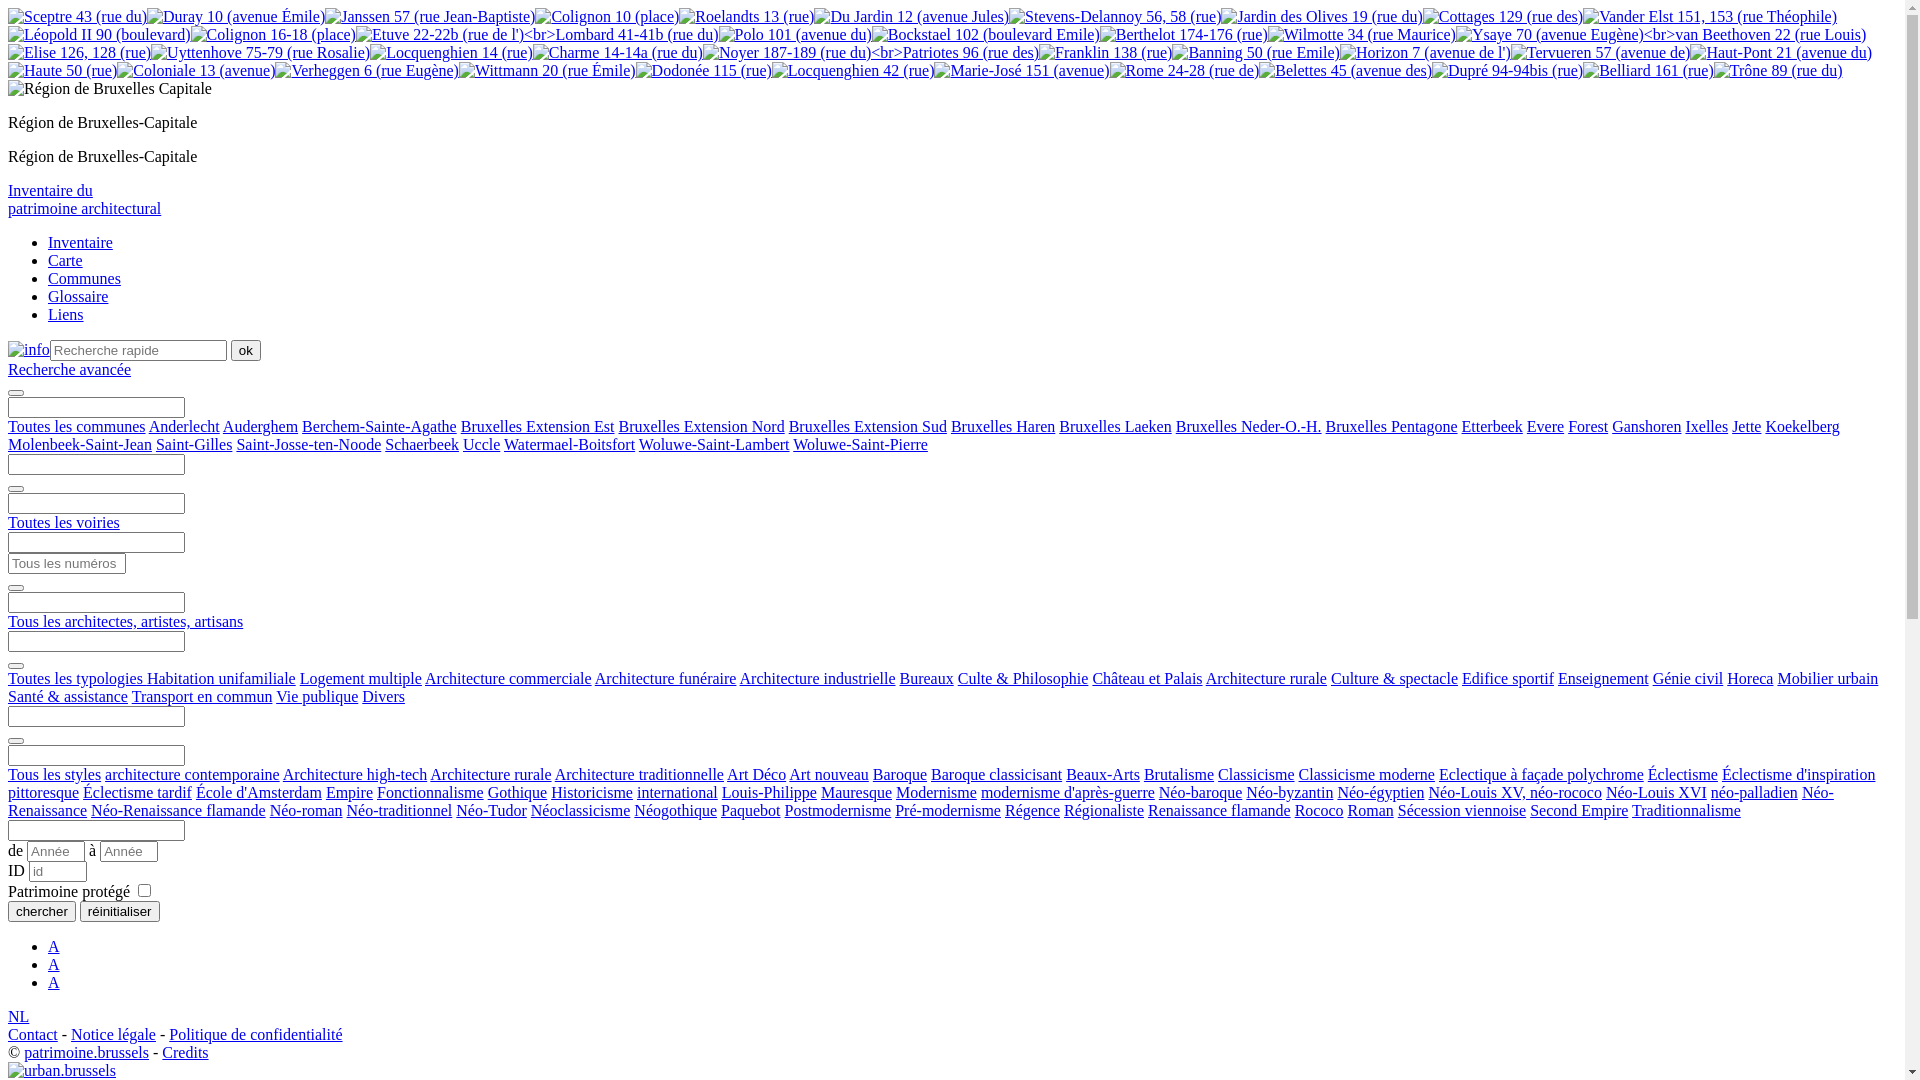 The image size is (1920, 1080). What do you see at coordinates (856, 792) in the screenshot?
I see `Mauresque` at bounding box center [856, 792].